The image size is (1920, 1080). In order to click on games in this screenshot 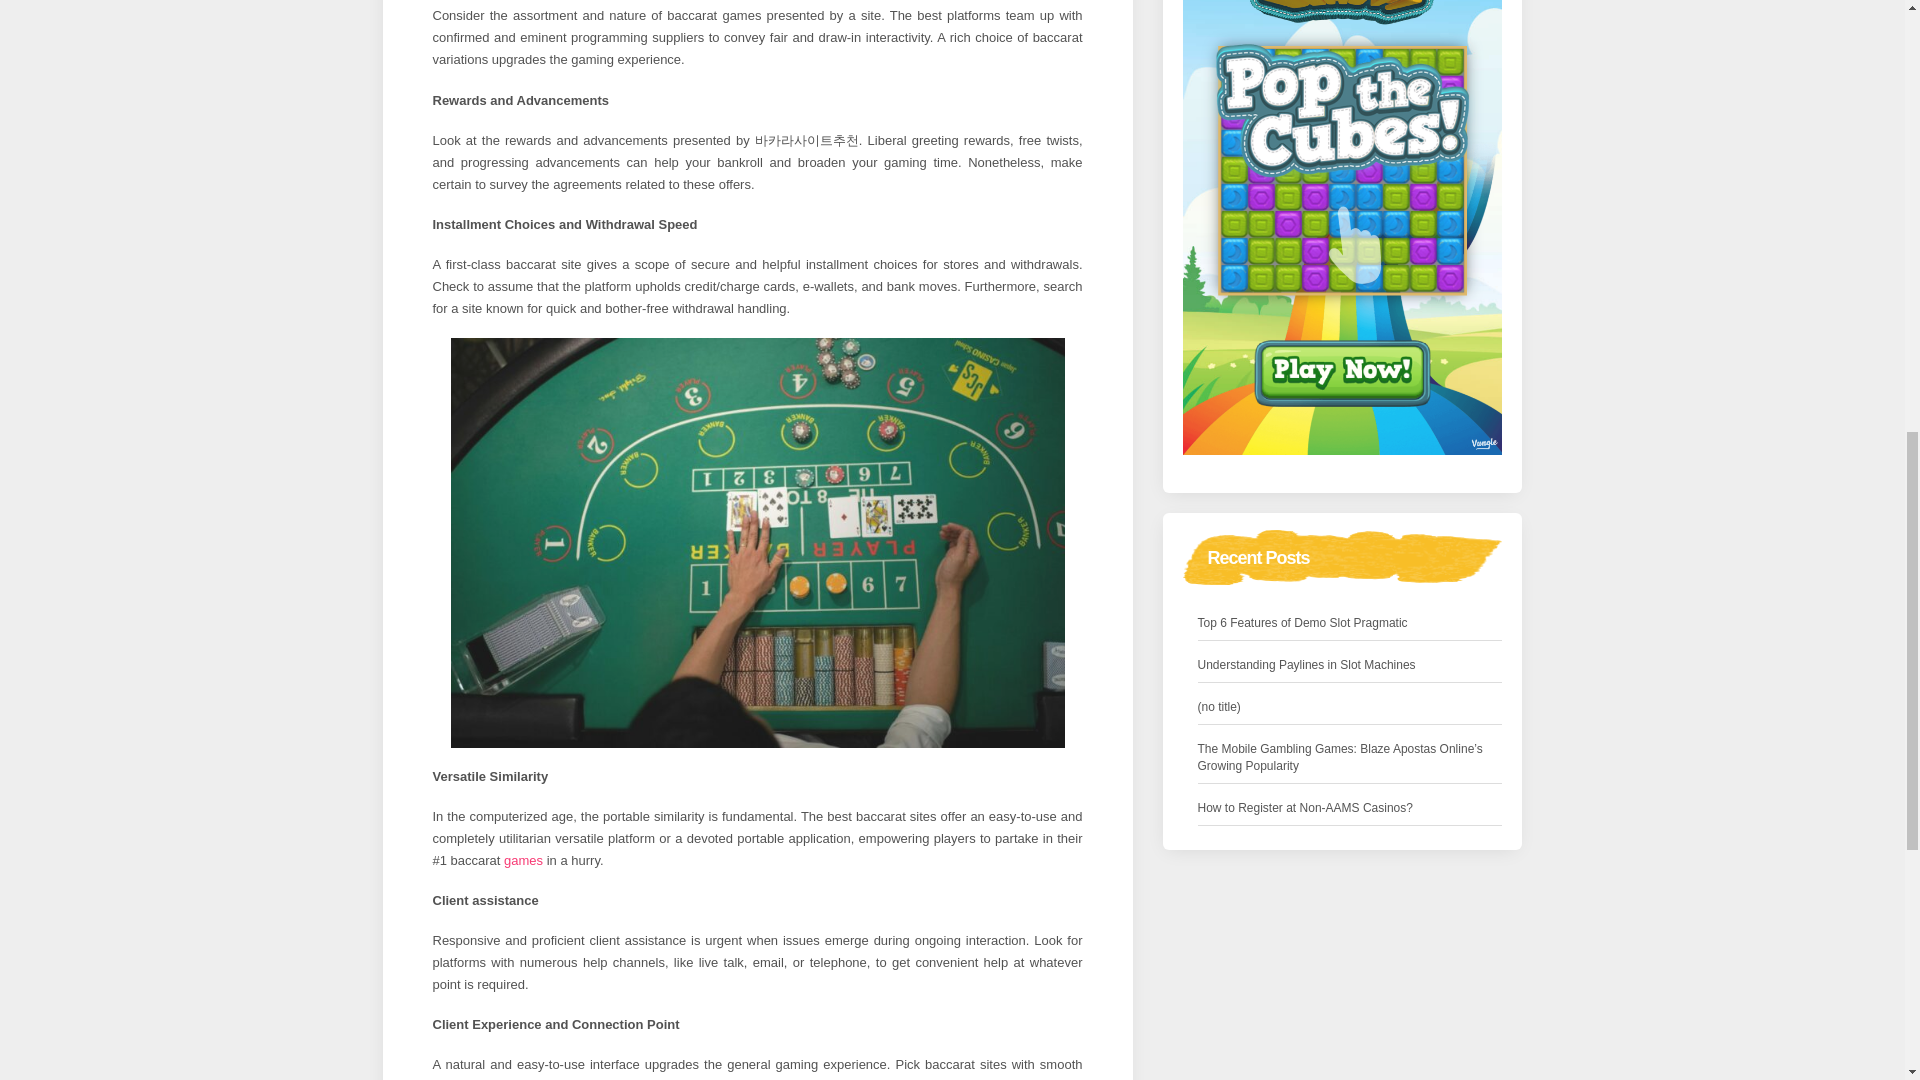, I will do `click(523, 860)`.